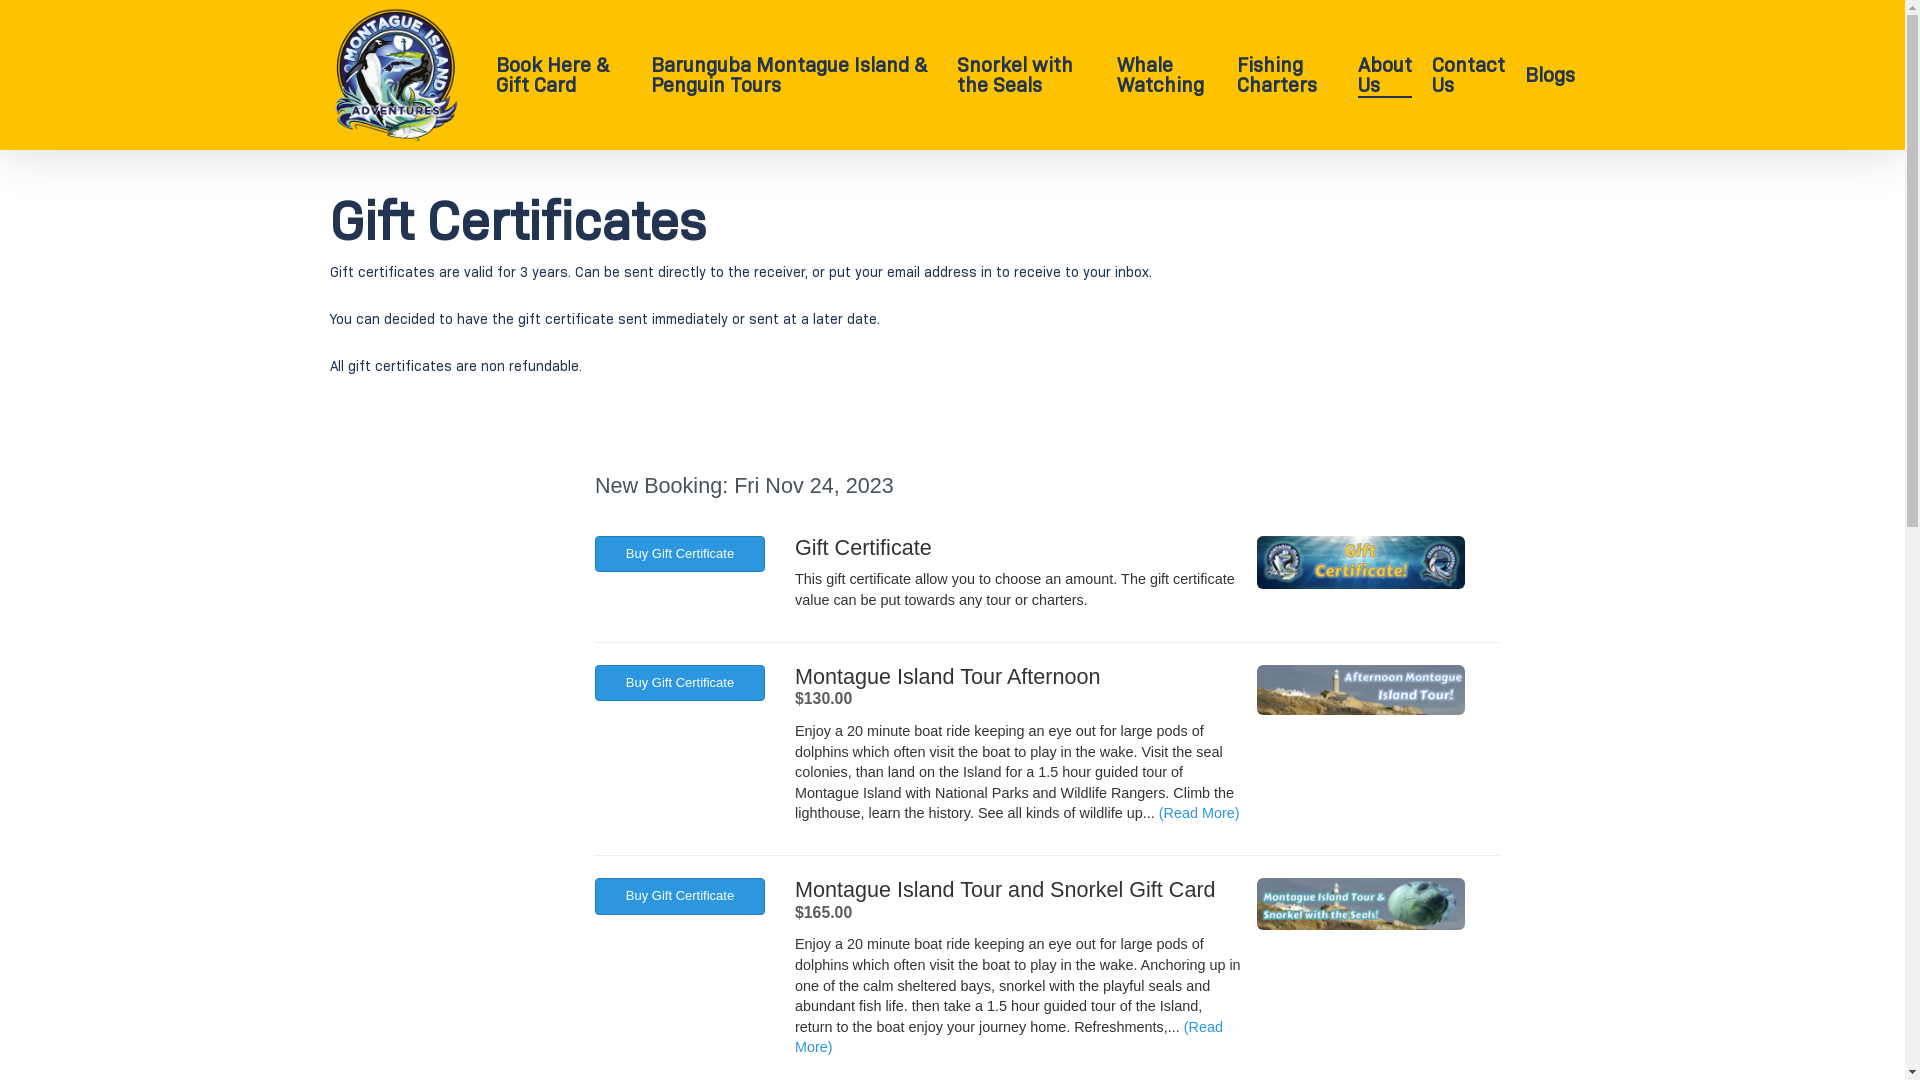 The image size is (1920, 1080). What do you see at coordinates (1166, 75) in the screenshot?
I see `Whale Watching` at bounding box center [1166, 75].